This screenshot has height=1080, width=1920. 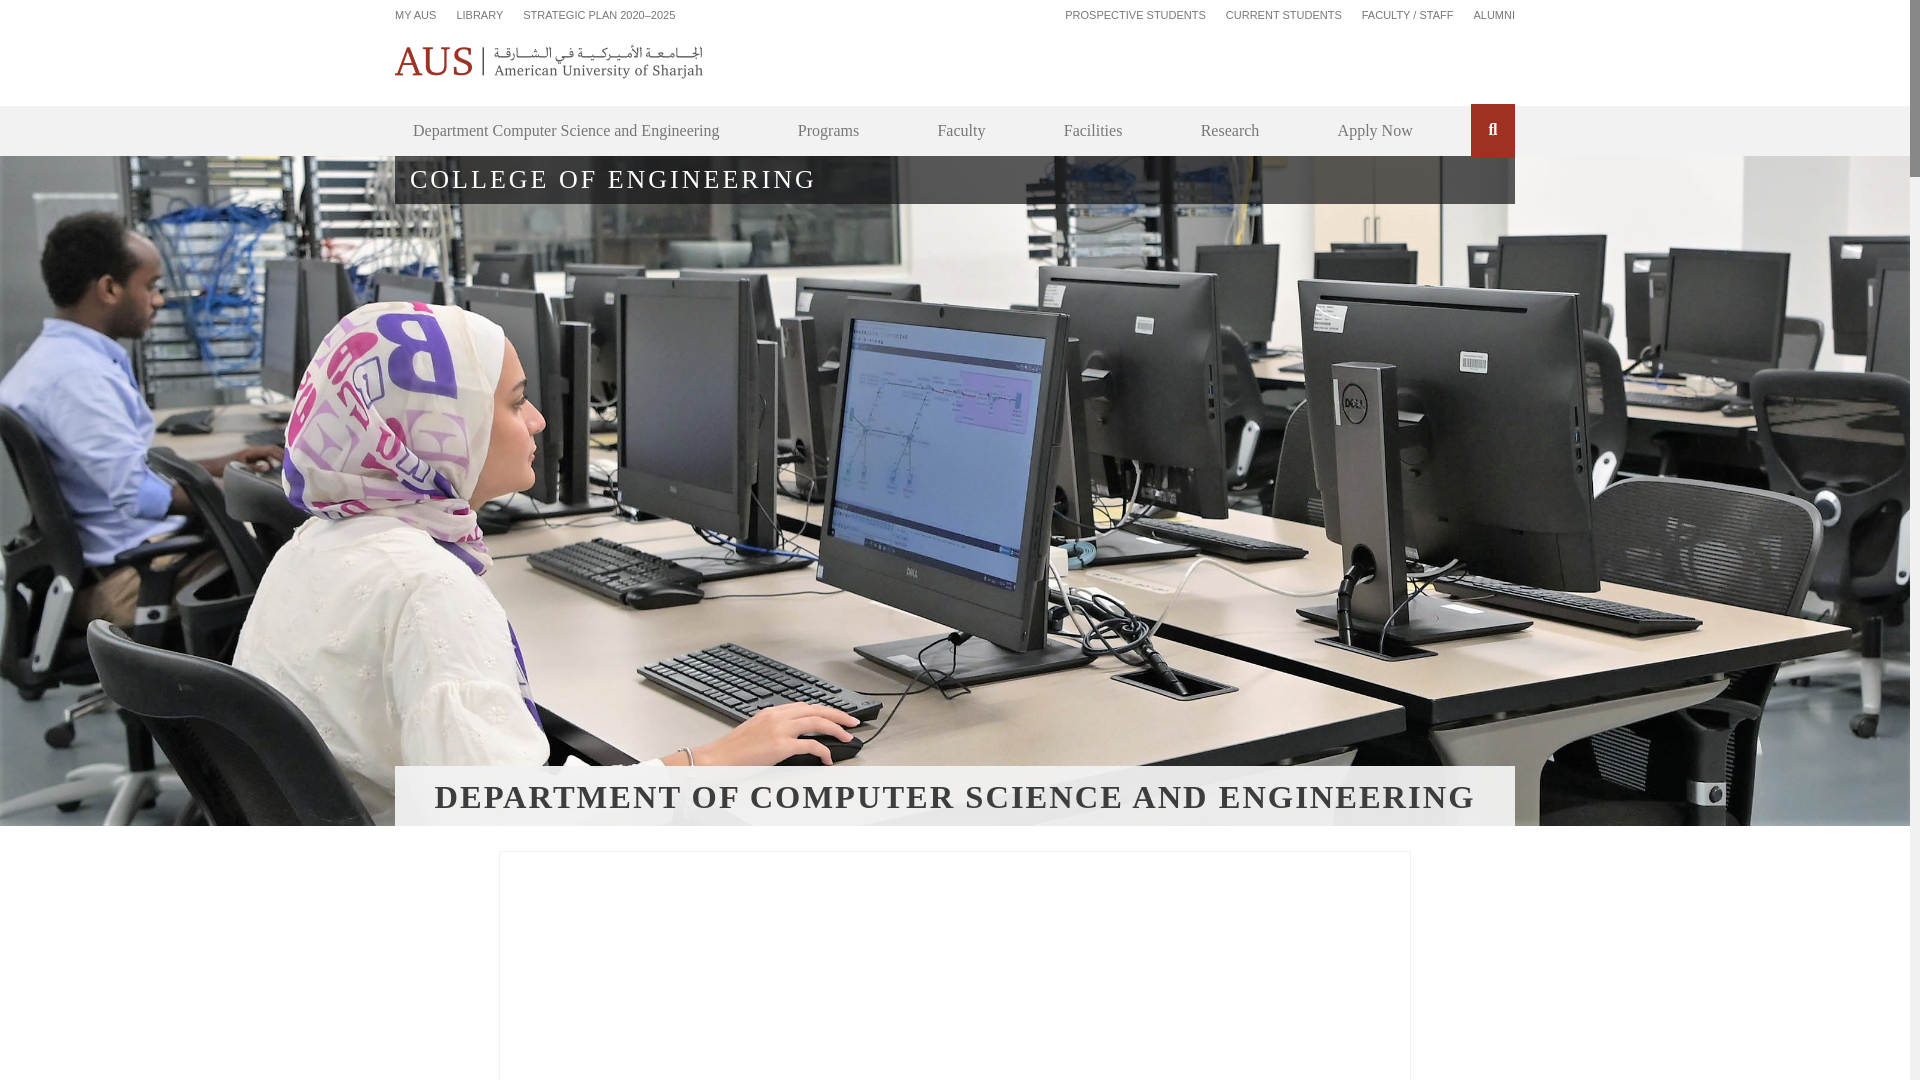 What do you see at coordinates (1284, 14) in the screenshot?
I see `CURRENT STUDENTS` at bounding box center [1284, 14].